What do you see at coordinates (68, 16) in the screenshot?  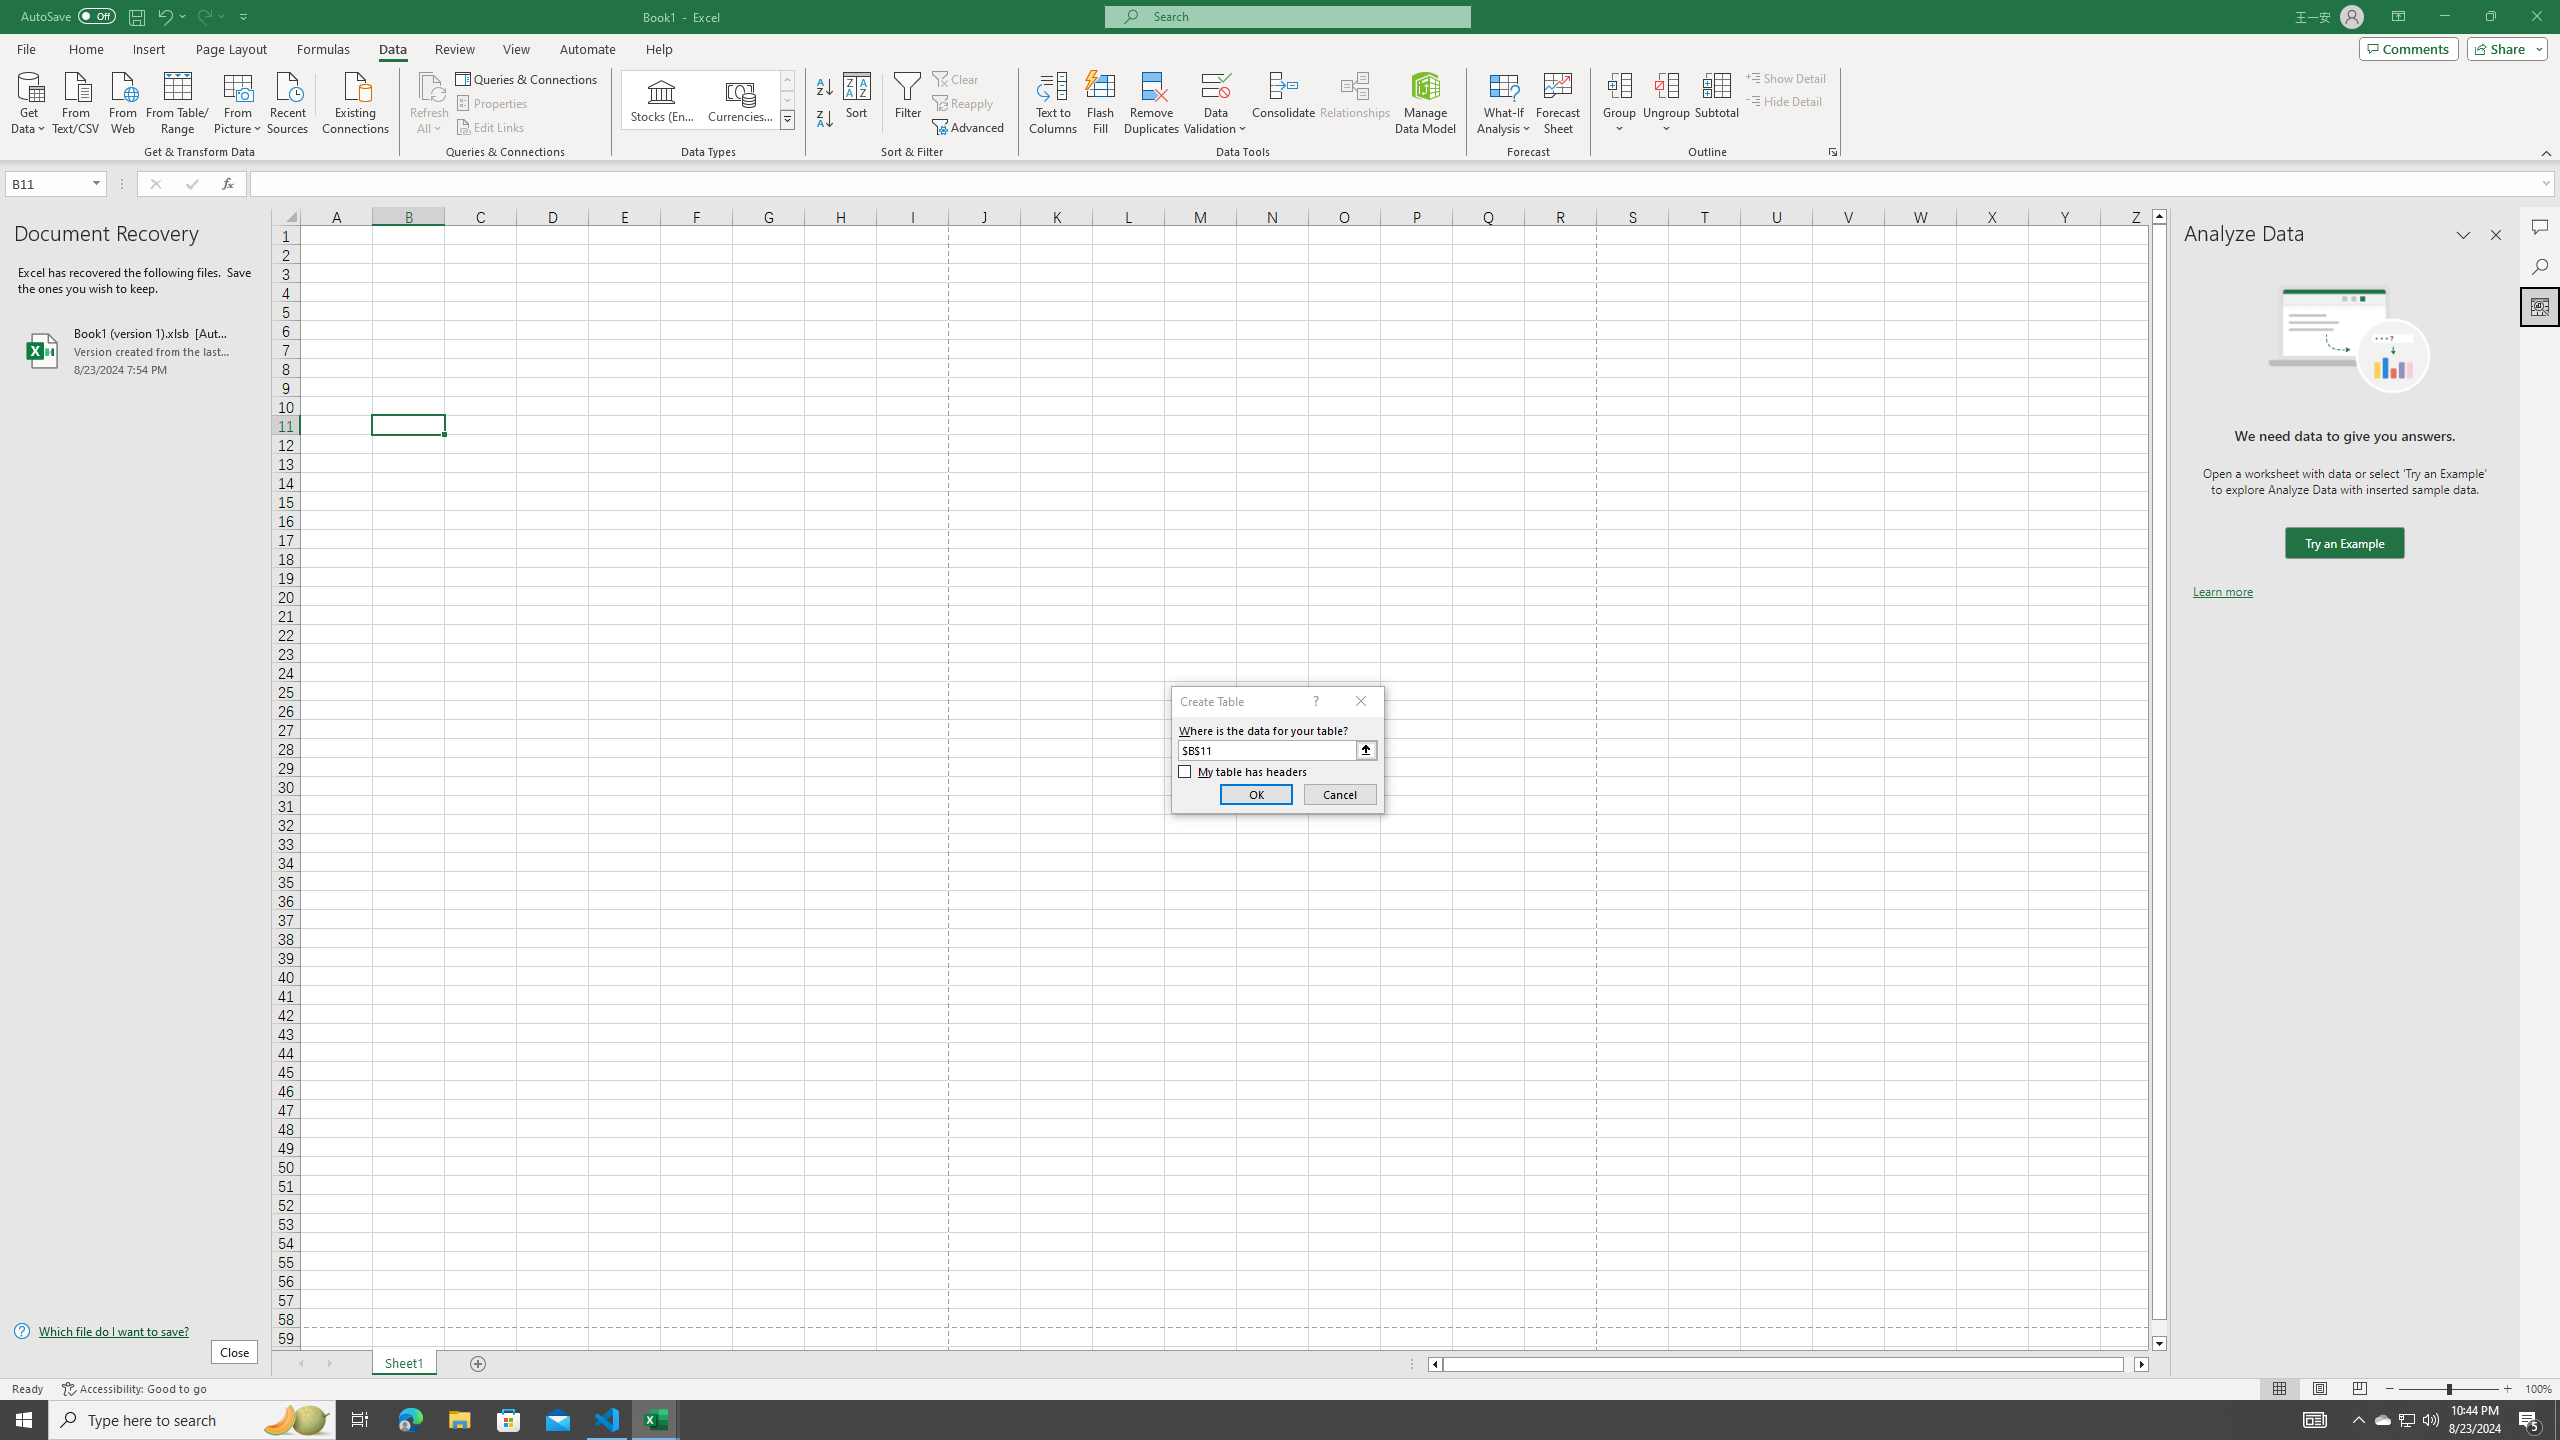 I see `AutoSave` at bounding box center [68, 16].